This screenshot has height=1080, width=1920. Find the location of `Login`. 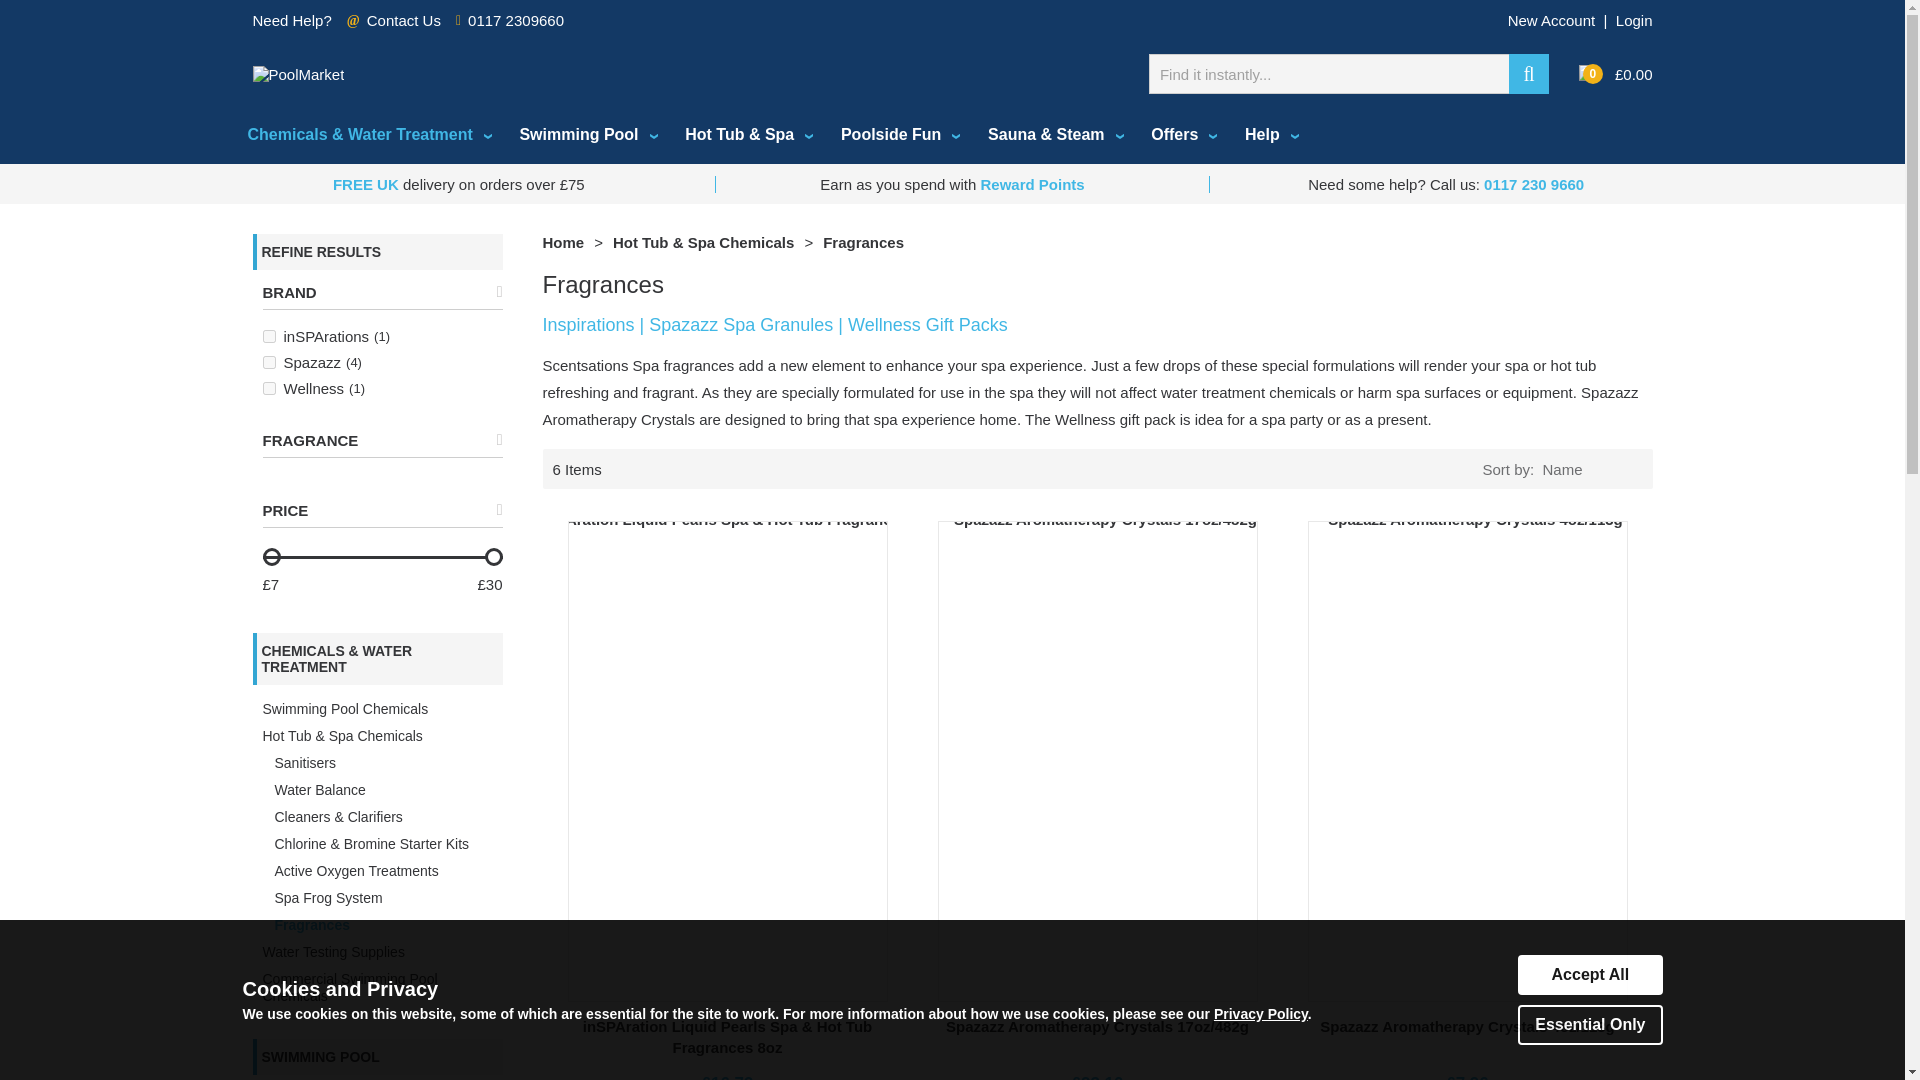

Login is located at coordinates (1634, 20).